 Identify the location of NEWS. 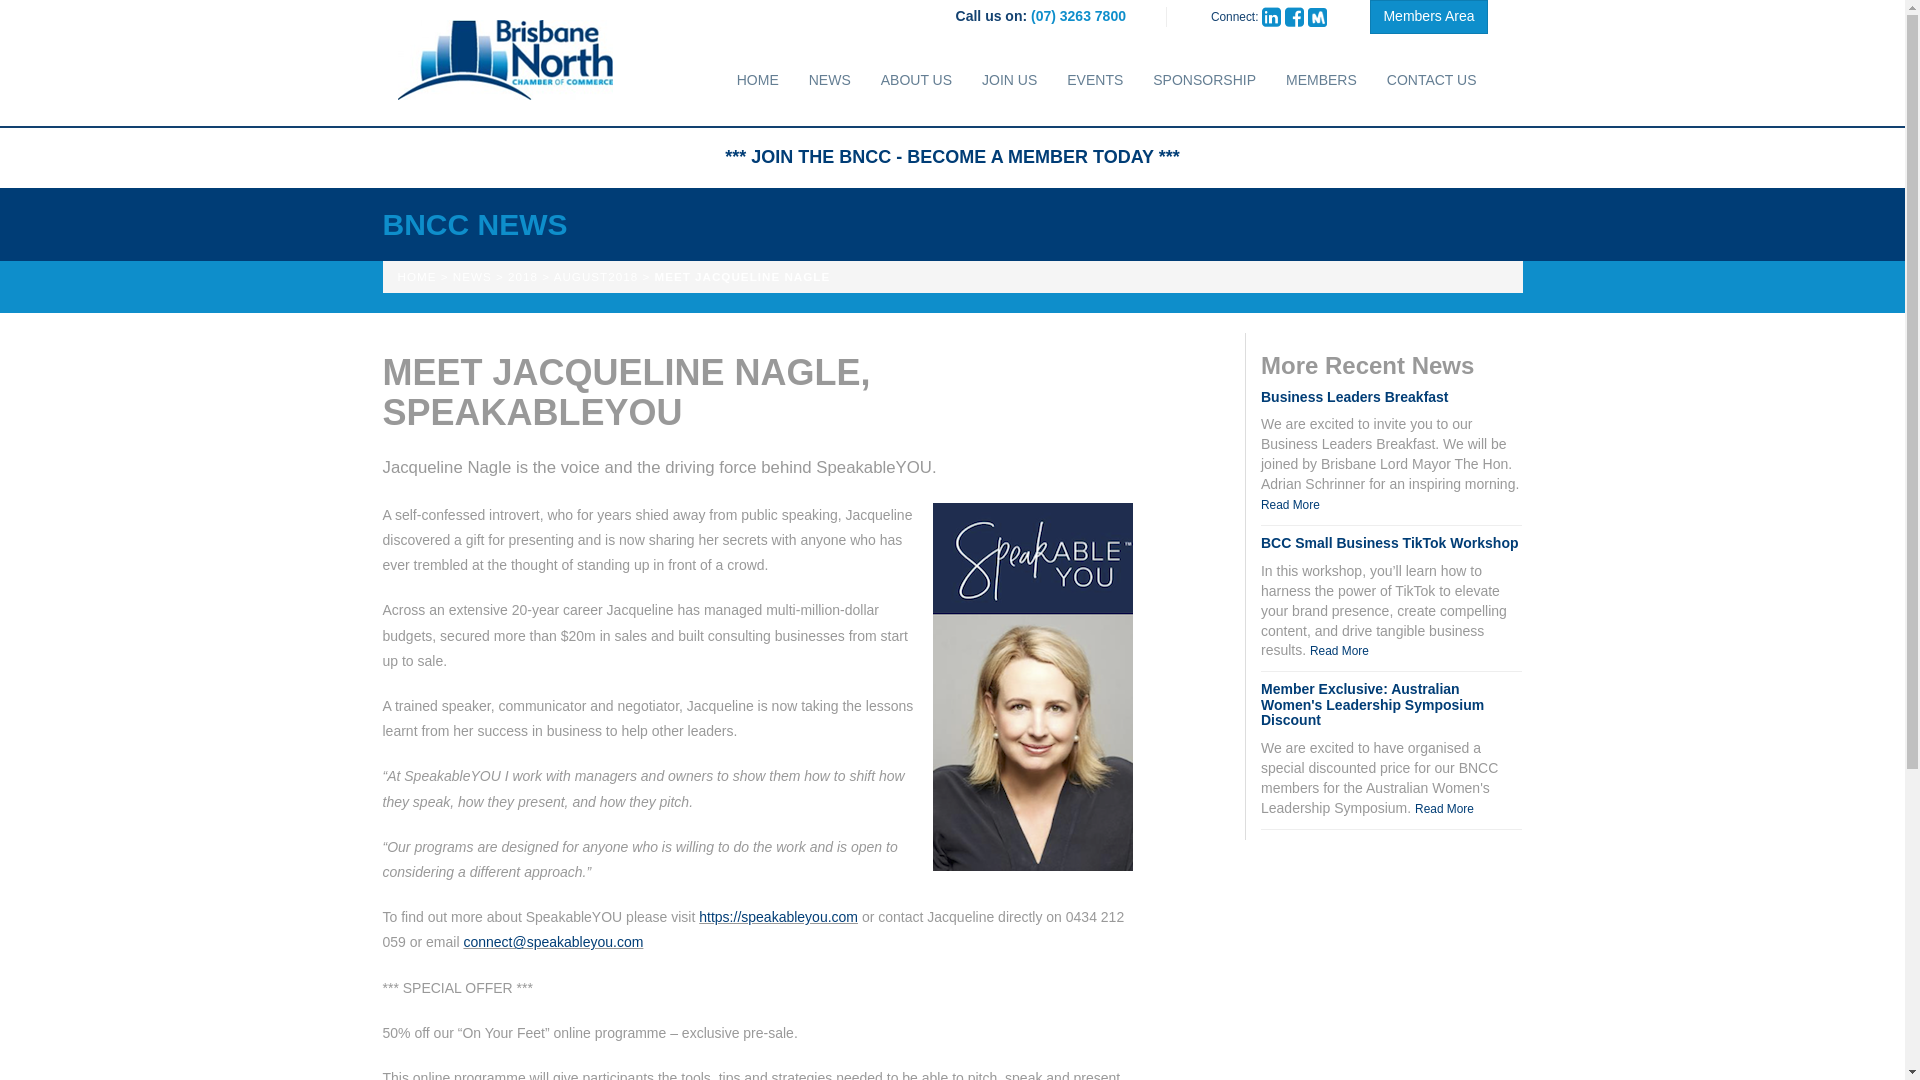
(472, 276).